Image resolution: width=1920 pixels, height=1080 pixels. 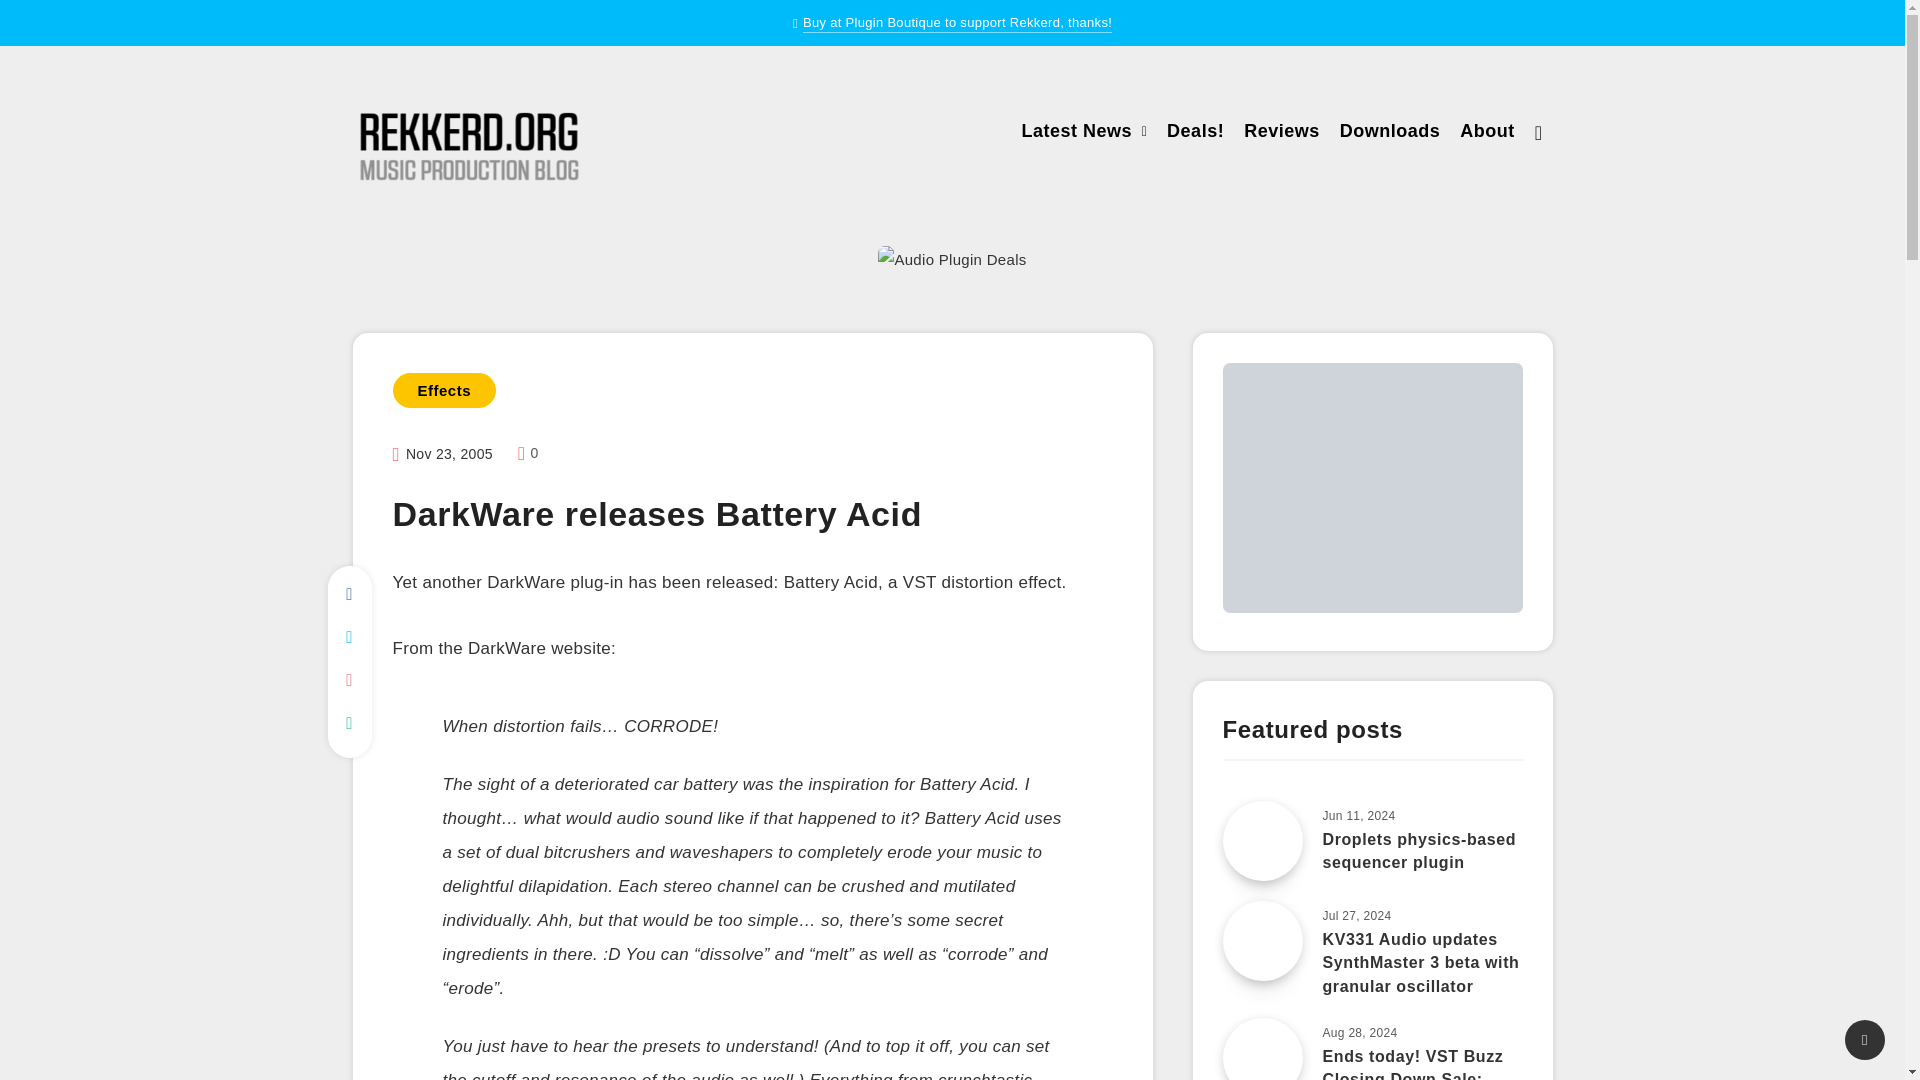 What do you see at coordinates (1196, 133) in the screenshot?
I see `Deals!` at bounding box center [1196, 133].